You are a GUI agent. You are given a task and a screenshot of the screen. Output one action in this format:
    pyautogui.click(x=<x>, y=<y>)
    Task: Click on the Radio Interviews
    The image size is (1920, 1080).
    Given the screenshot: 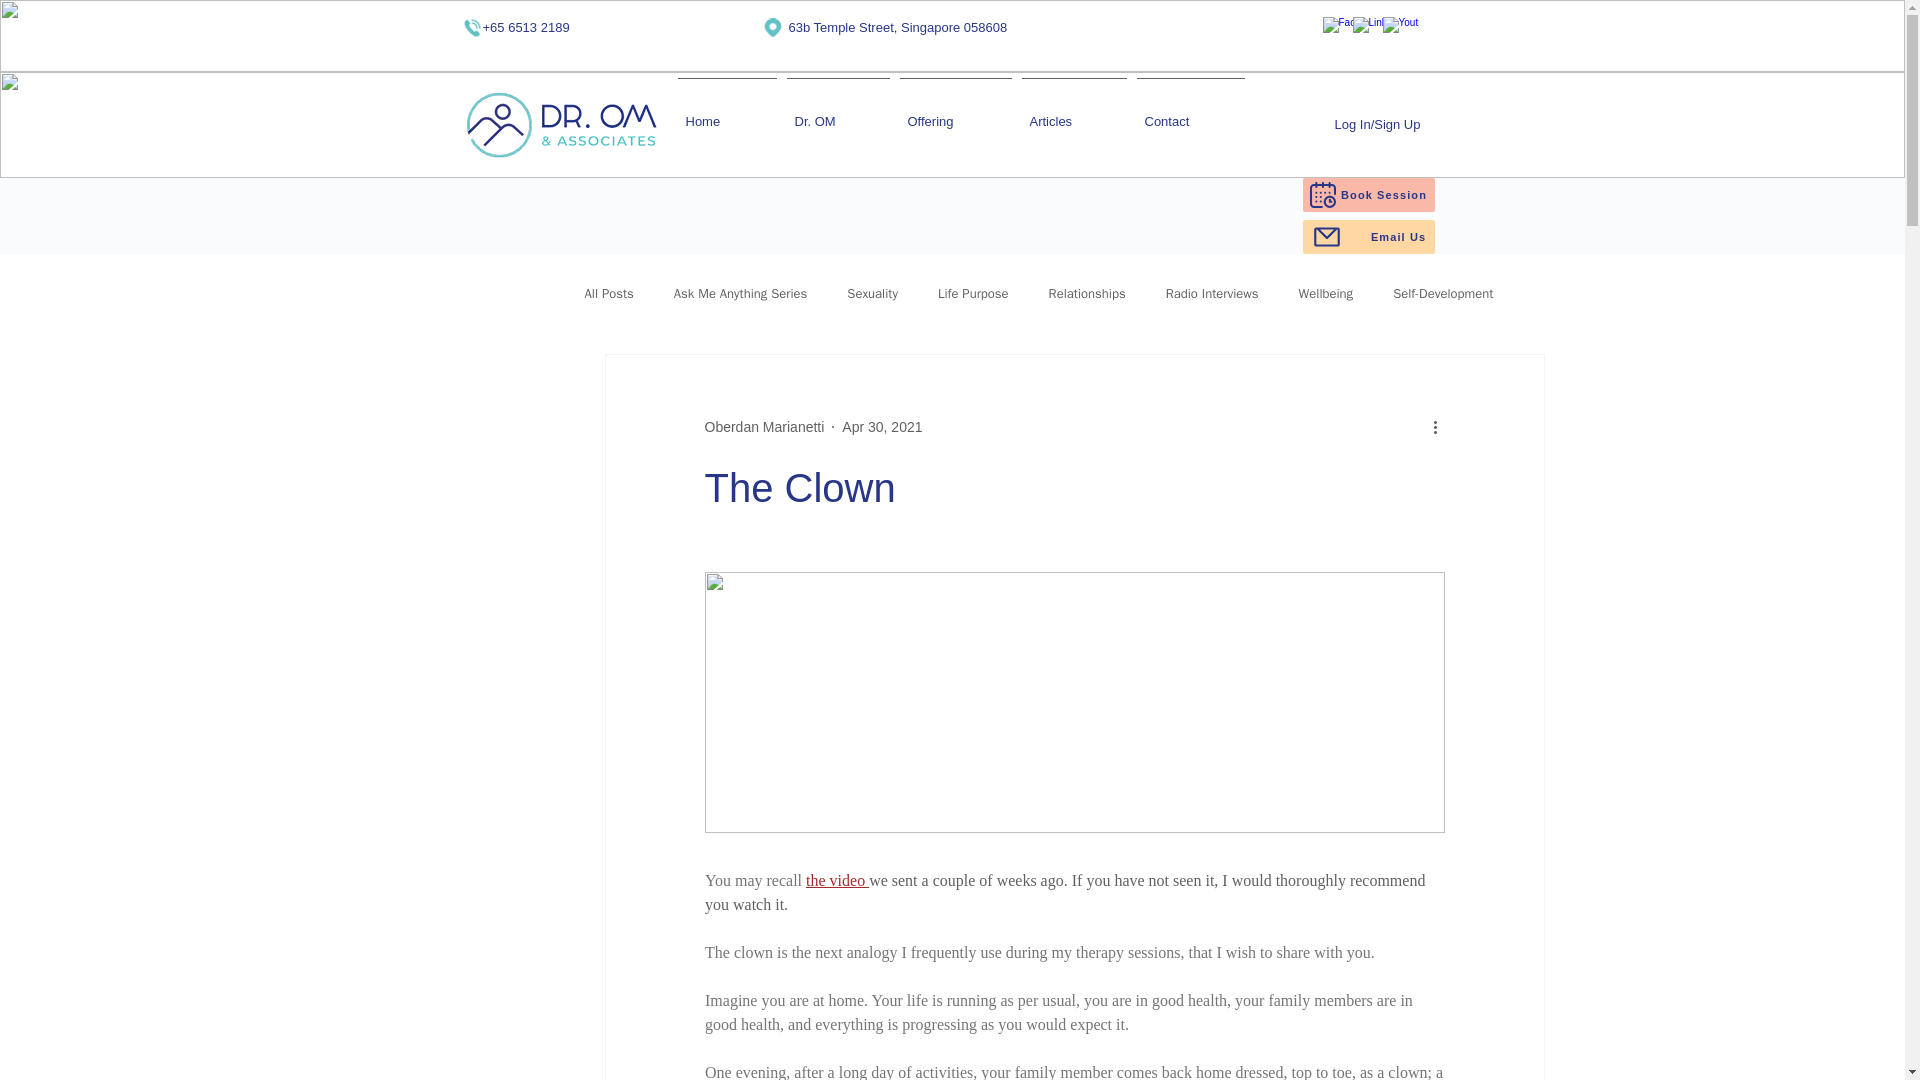 What is the action you would take?
    pyautogui.click(x=1212, y=294)
    